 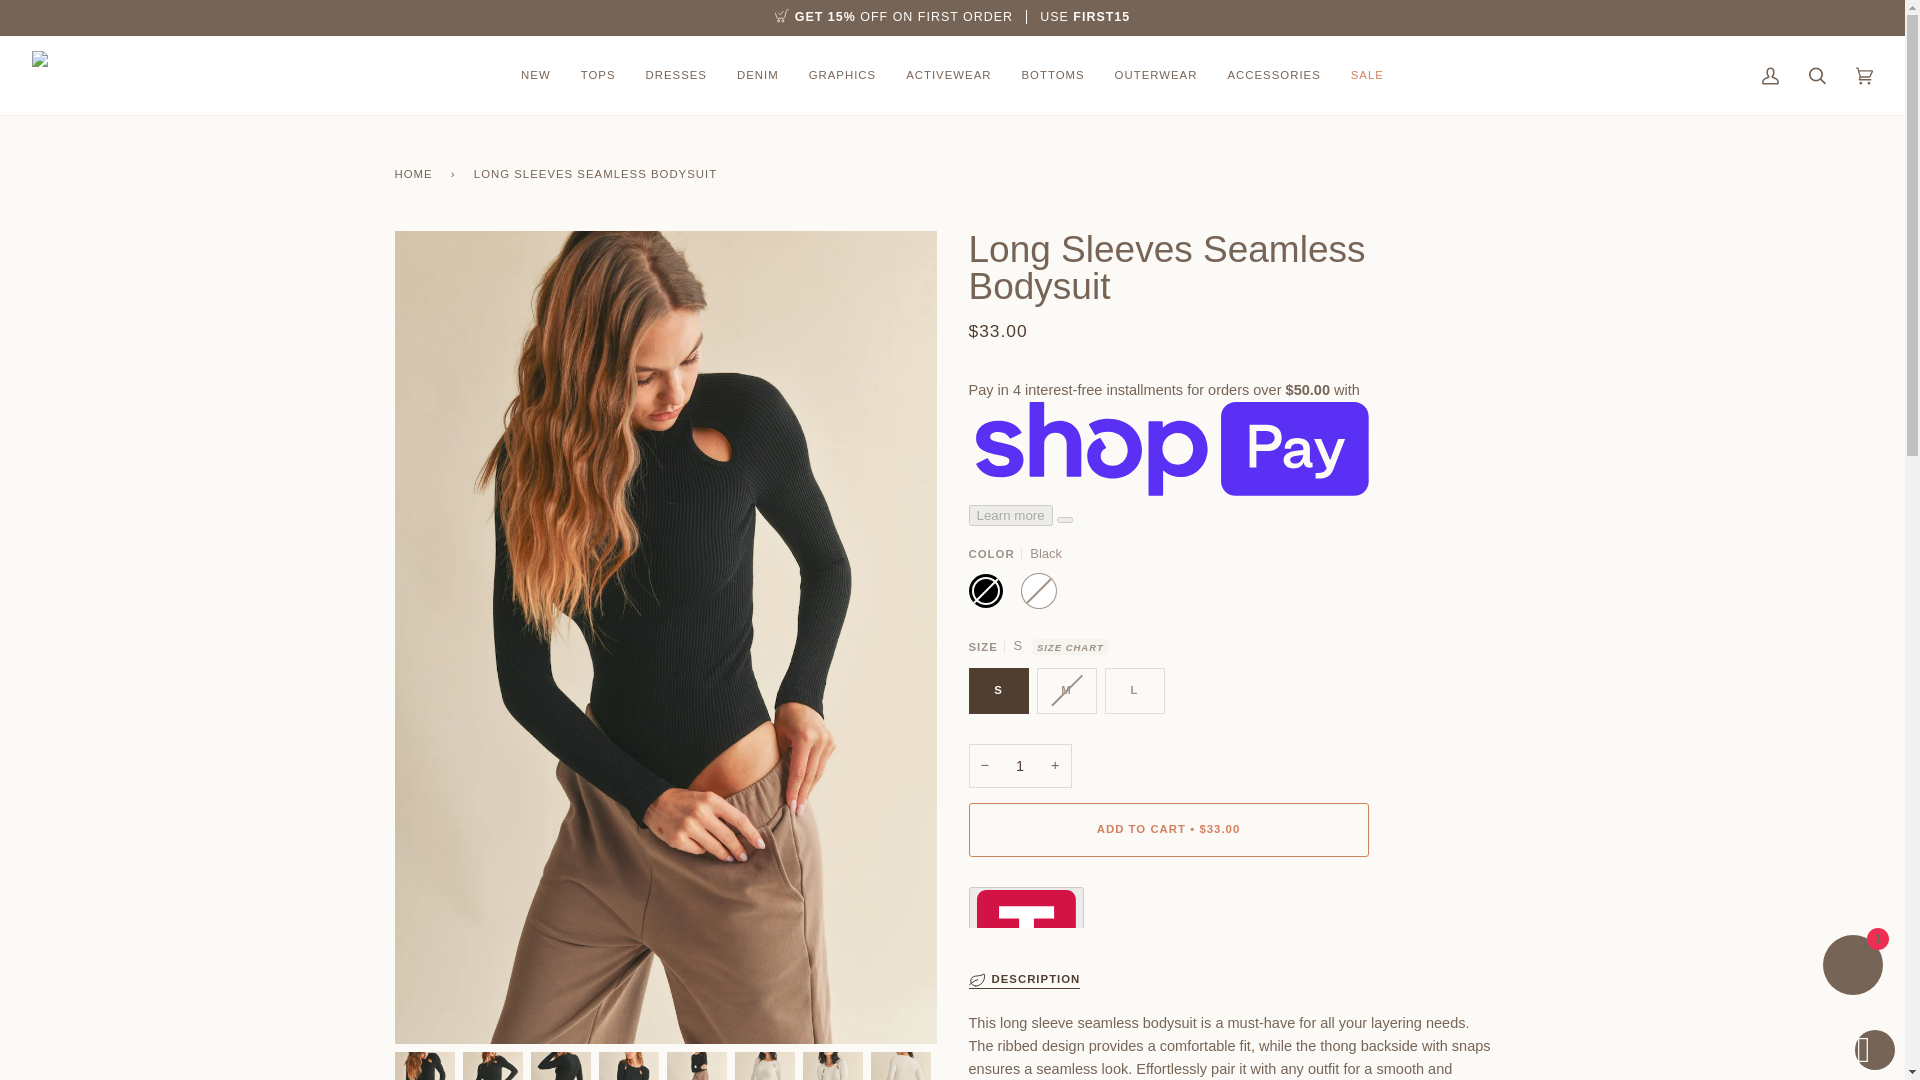 What do you see at coordinates (758, 74) in the screenshot?
I see `DENIM` at bounding box center [758, 74].